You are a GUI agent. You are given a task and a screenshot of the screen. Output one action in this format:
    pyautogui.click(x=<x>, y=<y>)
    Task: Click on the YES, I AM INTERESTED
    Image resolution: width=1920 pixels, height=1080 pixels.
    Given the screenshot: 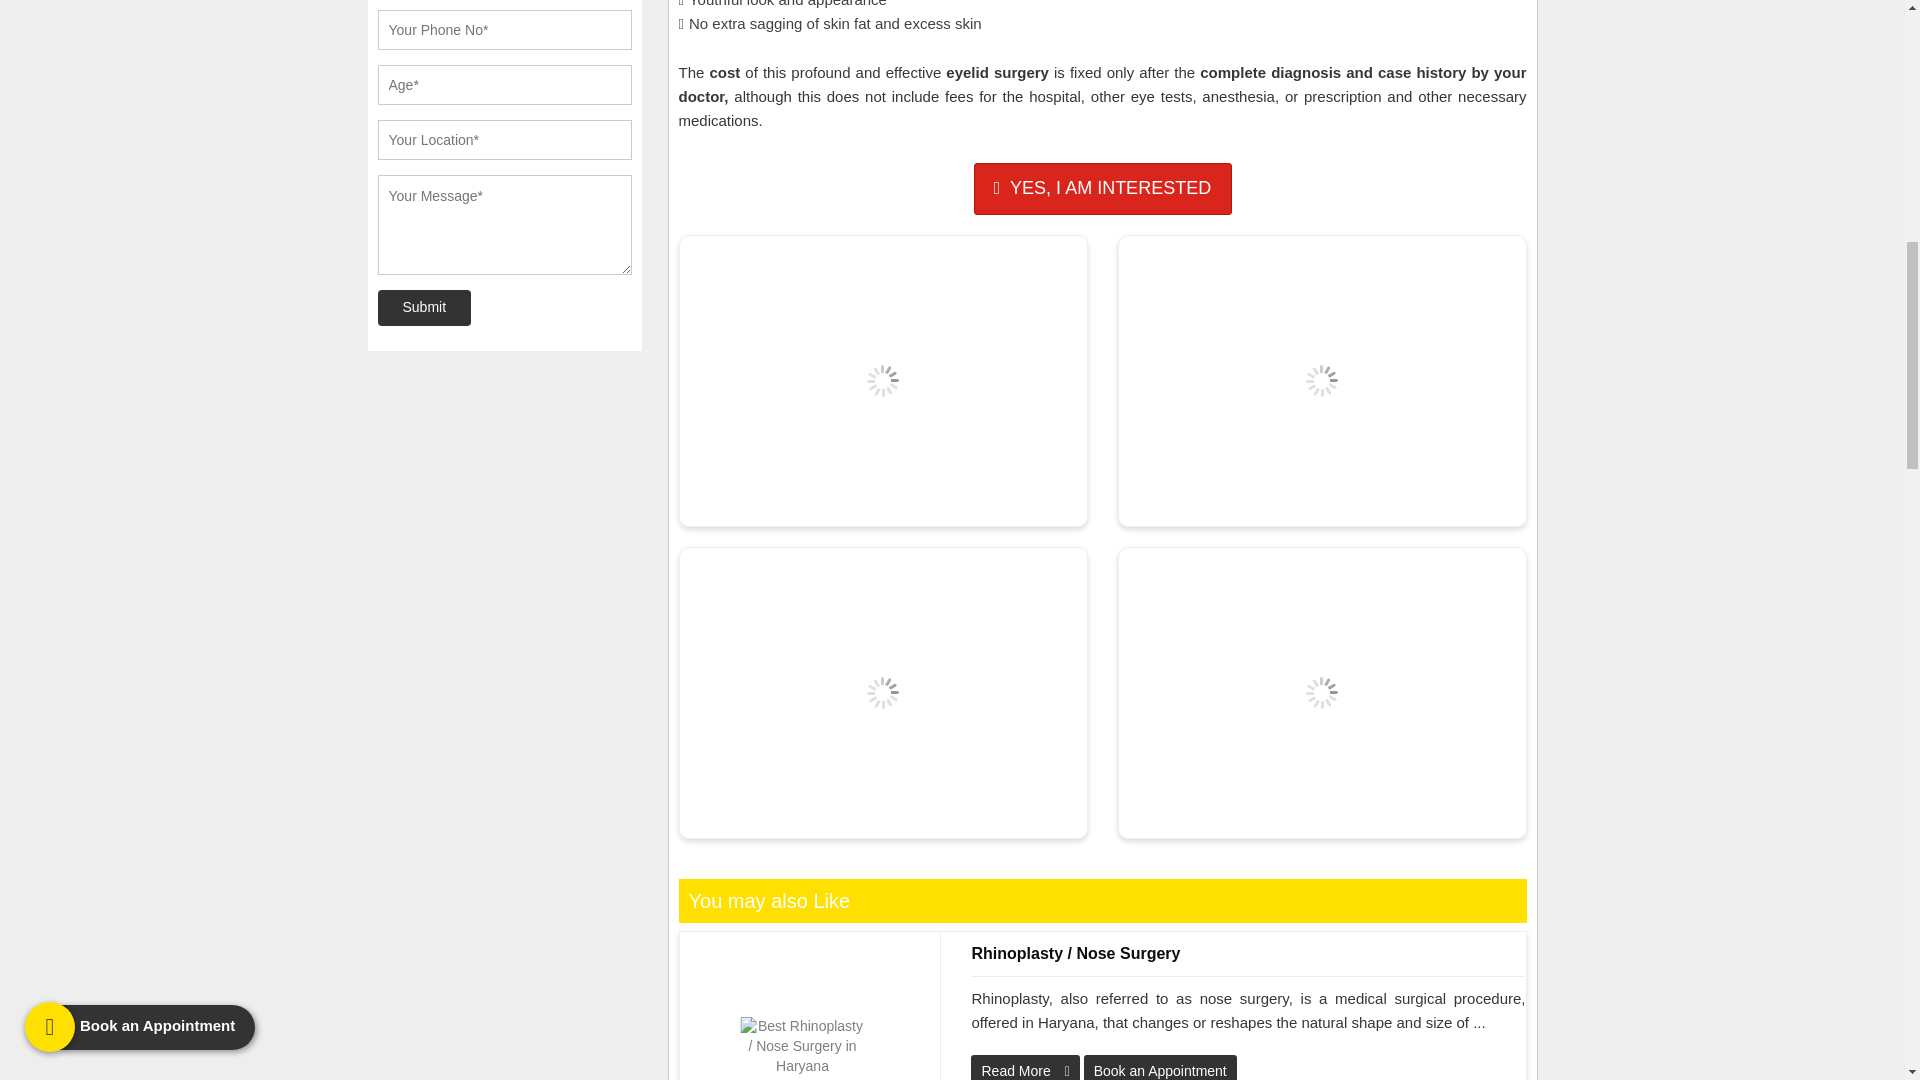 What is the action you would take?
    pyautogui.click(x=1102, y=188)
    